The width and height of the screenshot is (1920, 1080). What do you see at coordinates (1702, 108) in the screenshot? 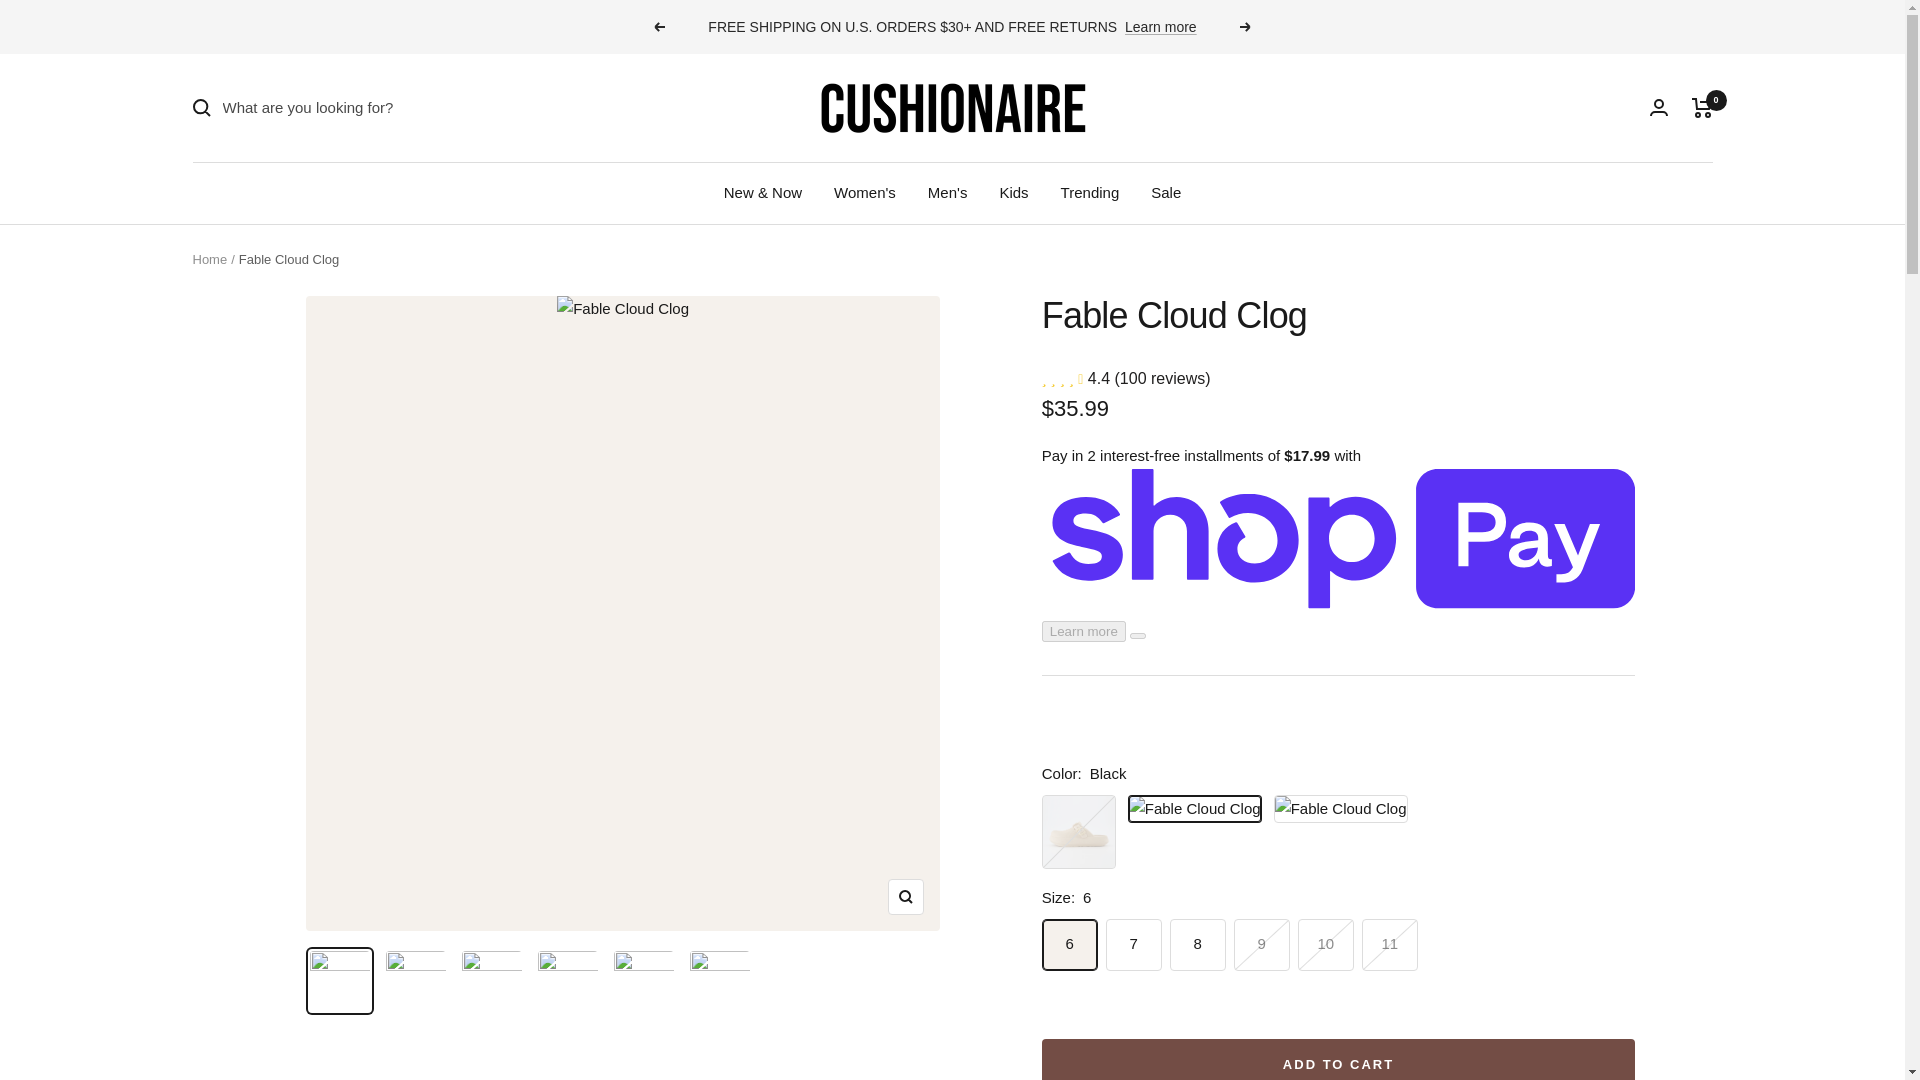
I see `0` at bounding box center [1702, 108].